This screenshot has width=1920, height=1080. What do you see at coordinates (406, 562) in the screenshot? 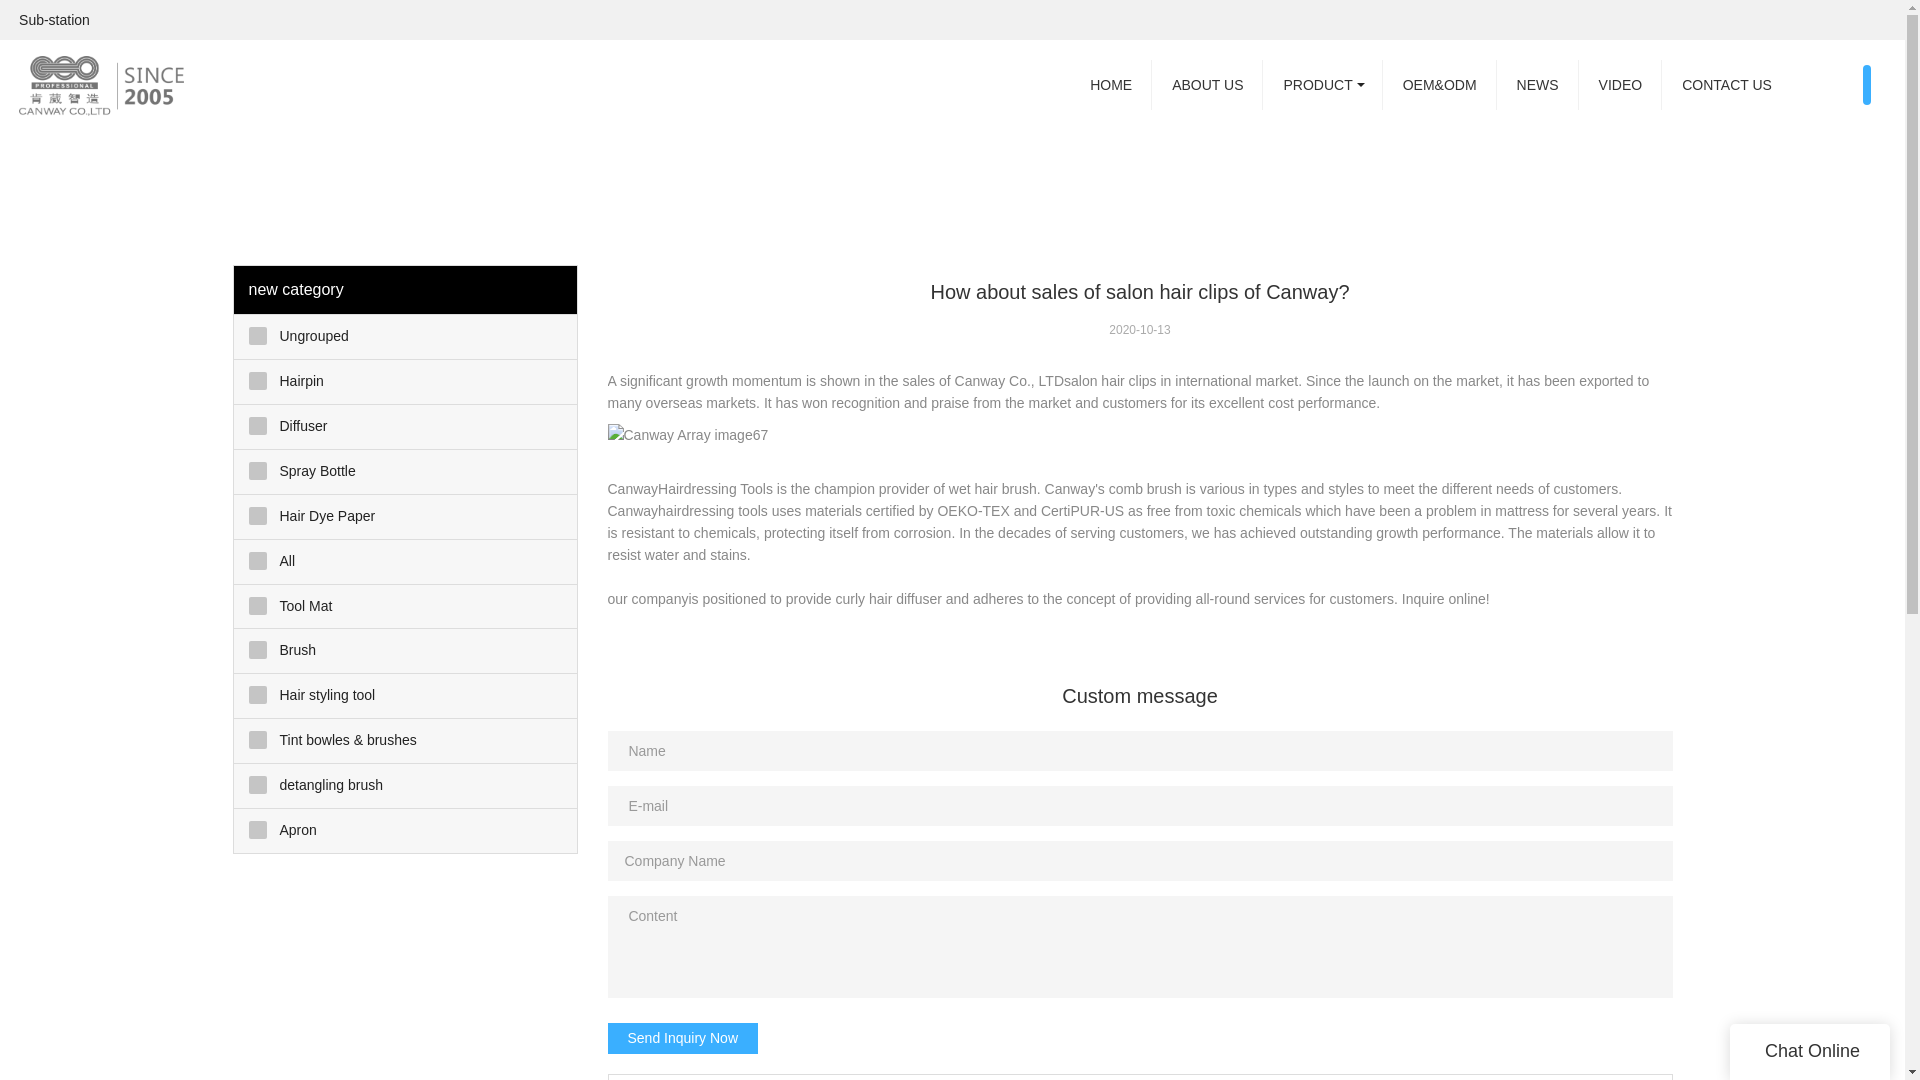
I see `All` at bounding box center [406, 562].